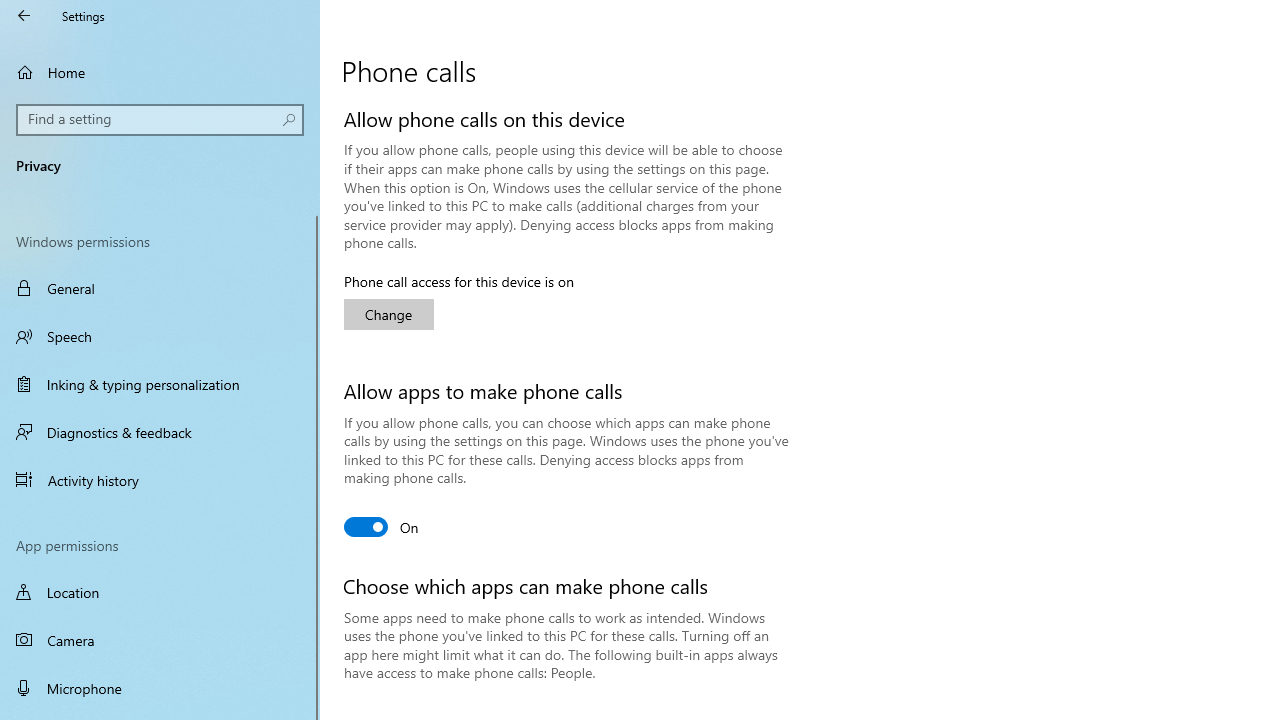 The height and width of the screenshot is (720, 1280). I want to click on Back, so click(24, 16).